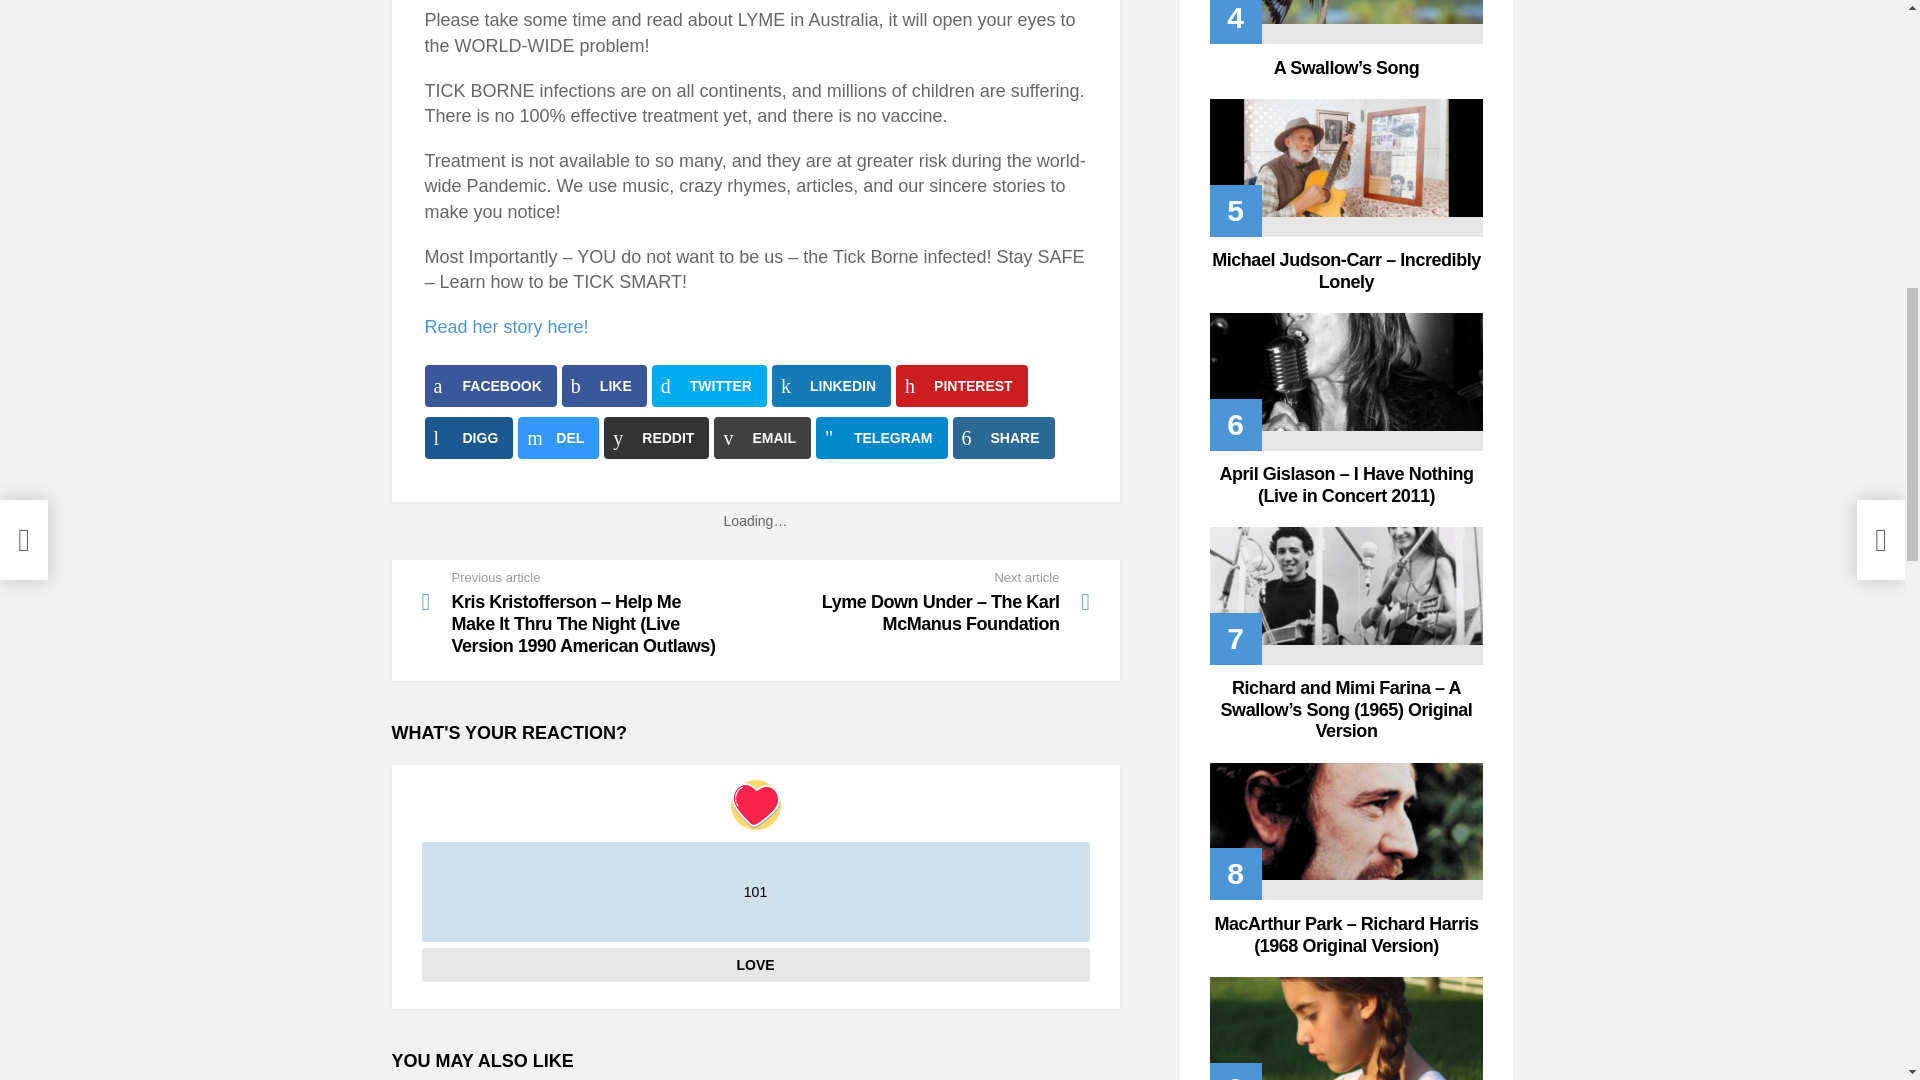 This screenshot has height=1080, width=1920. I want to click on Share on Del, so click(558, 438).